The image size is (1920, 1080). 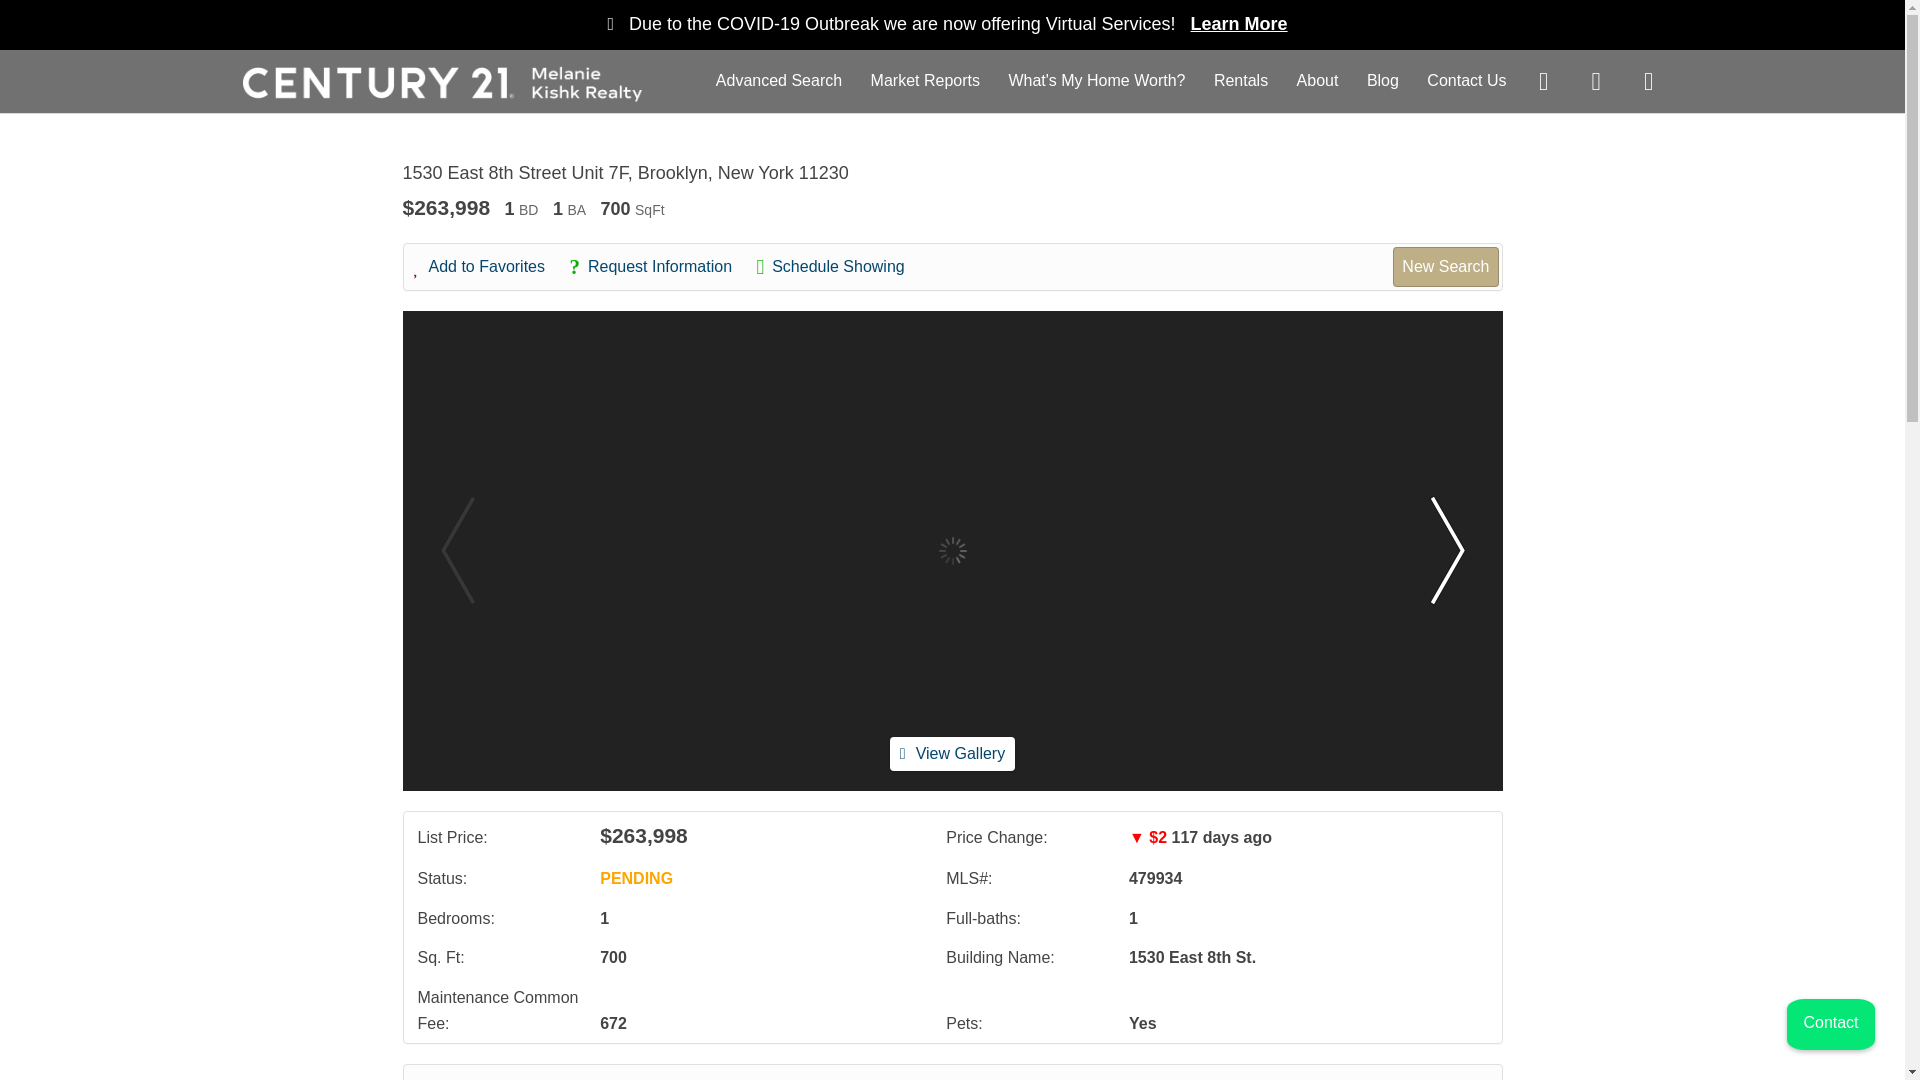 I want to click on Market Reports, so click(x=925, y=80).